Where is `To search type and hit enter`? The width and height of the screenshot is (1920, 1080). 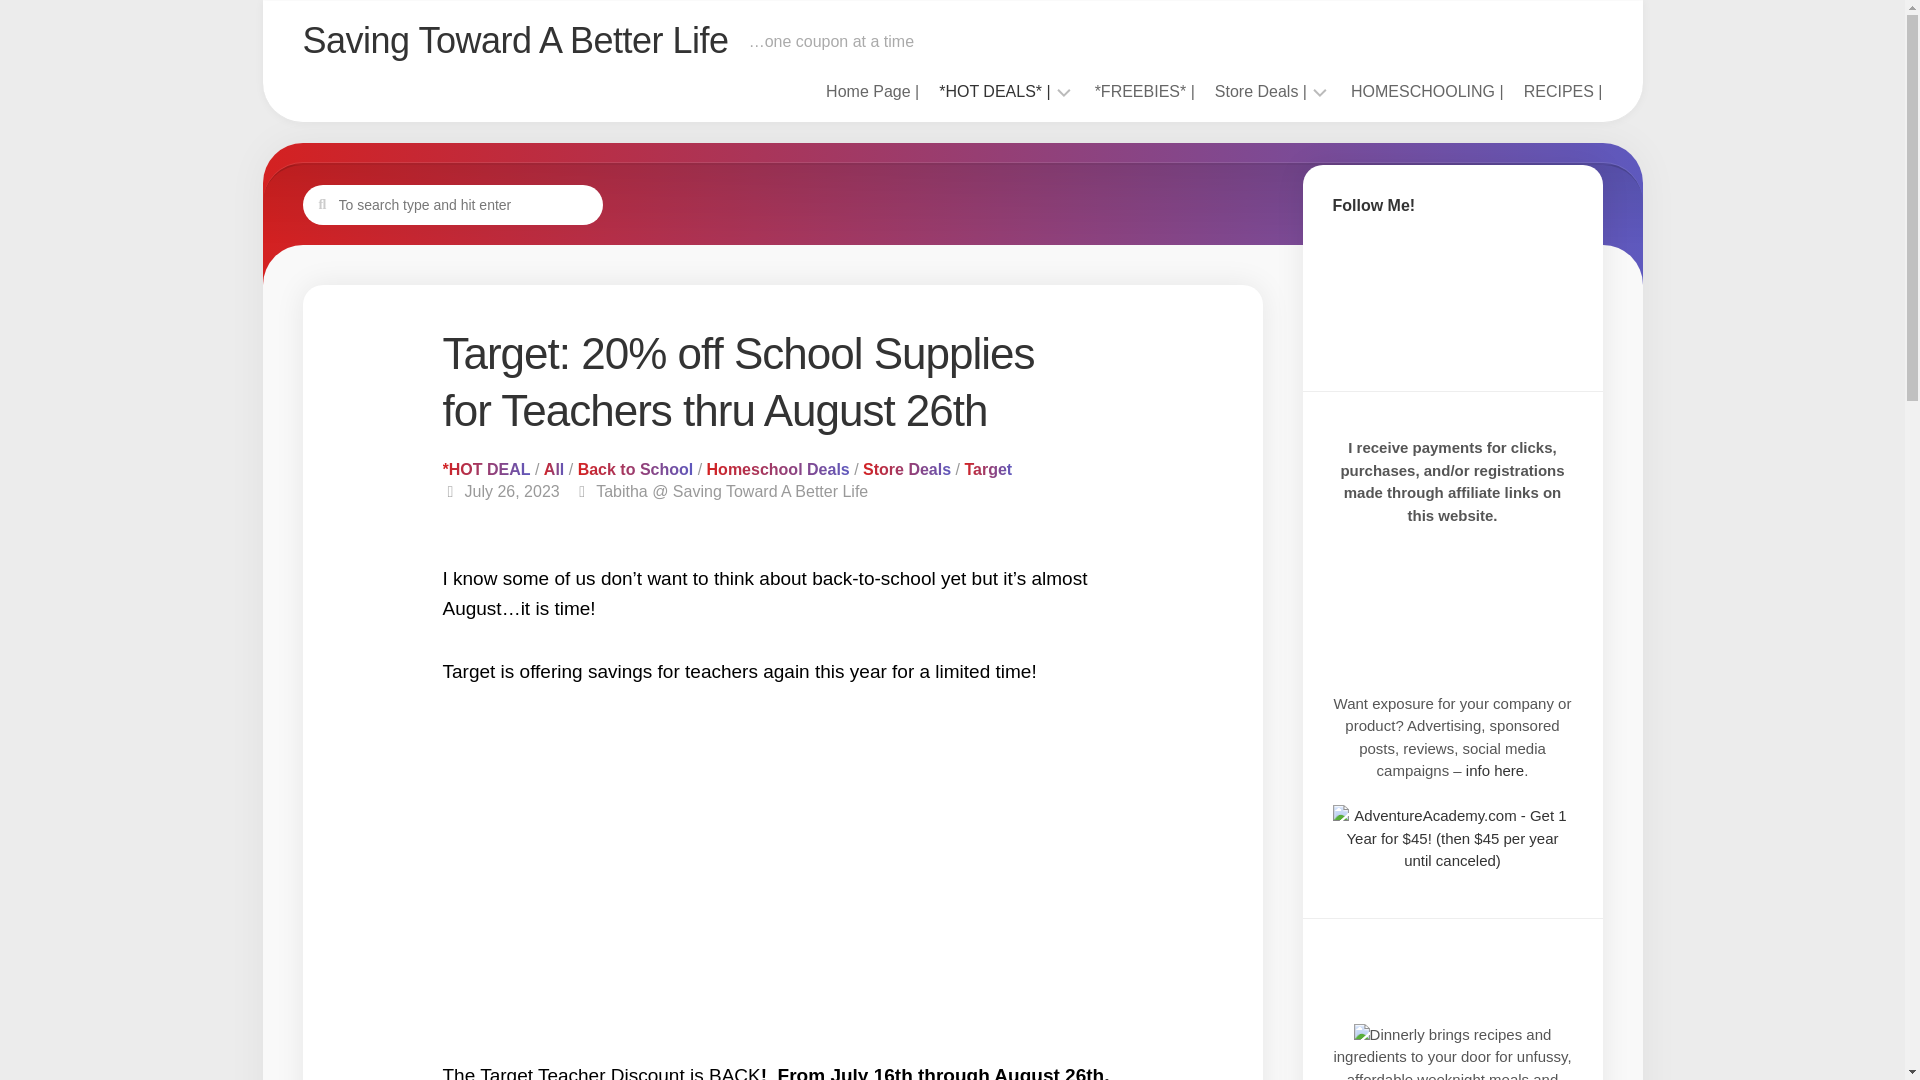
To search type and hit enter is located at coordinates (452, 203).